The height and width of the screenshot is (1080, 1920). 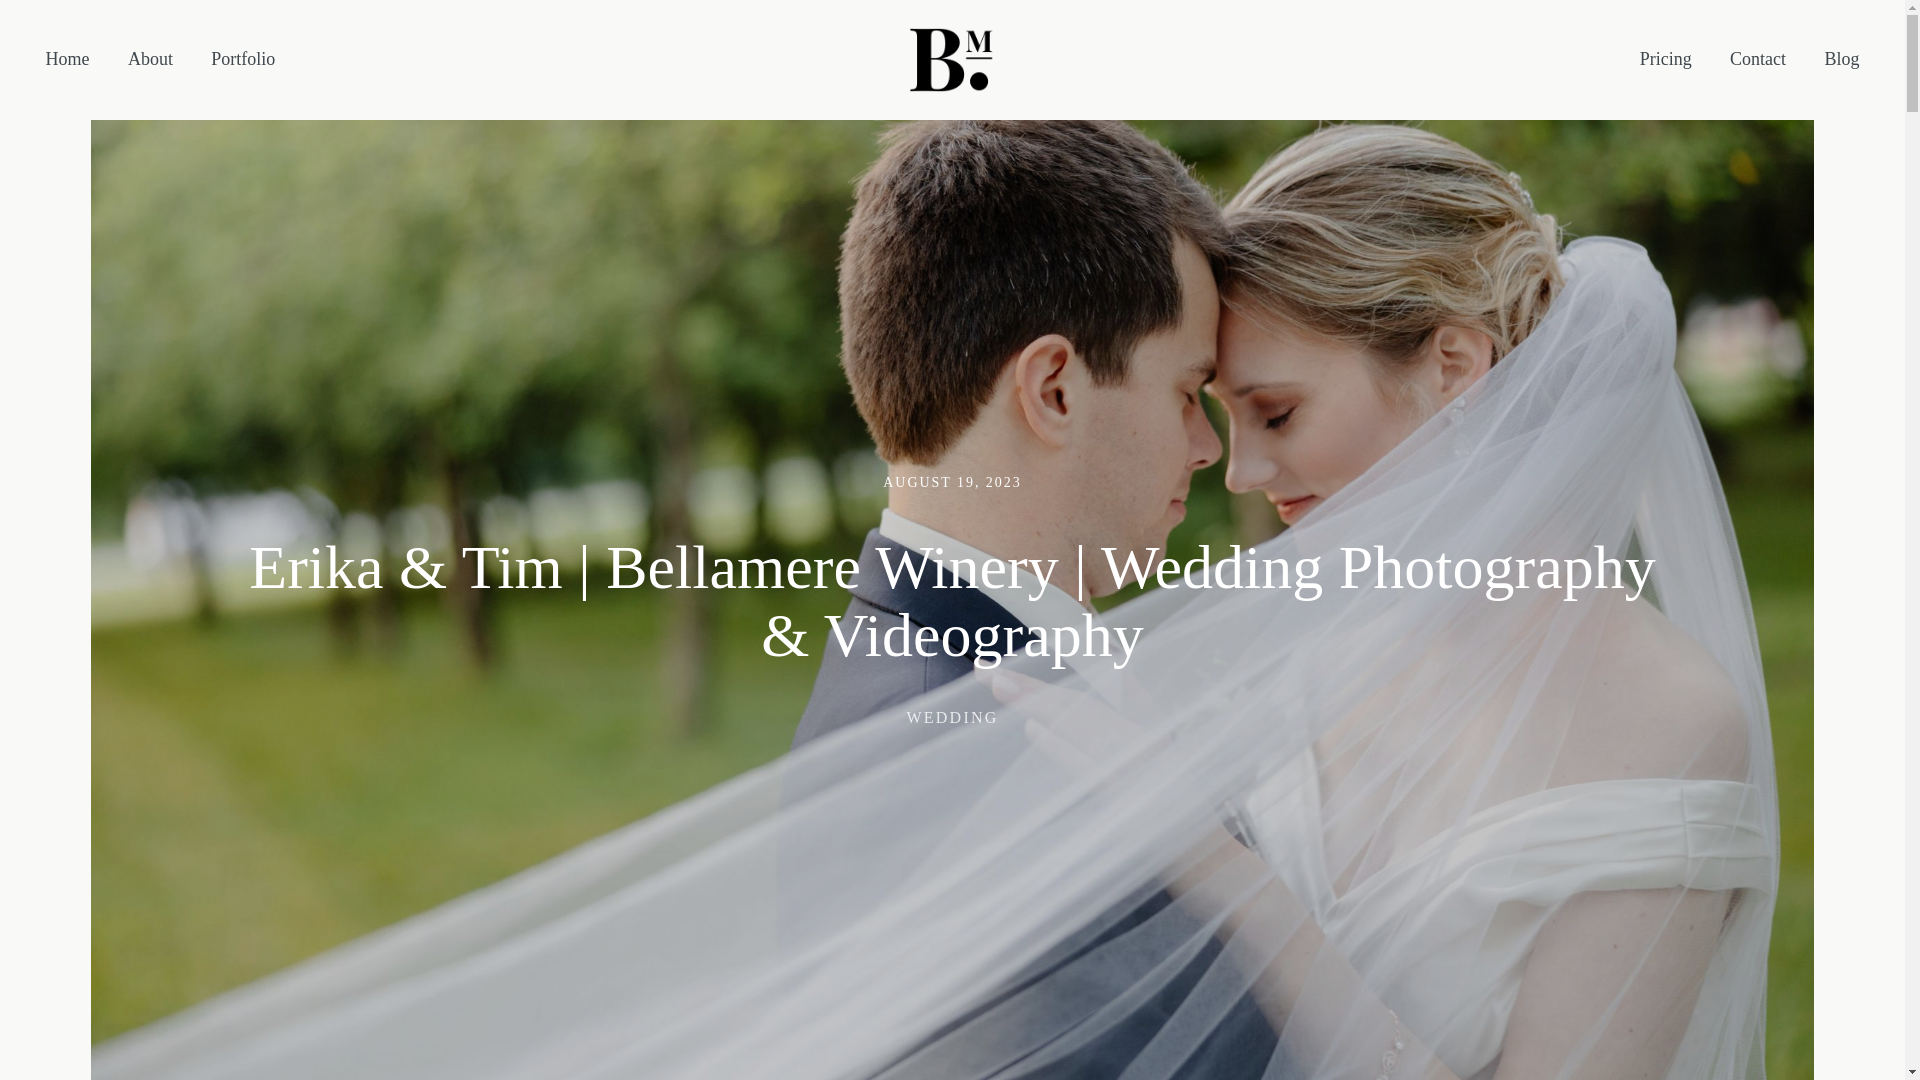 I want to click on Blog, so click(x=1840, y=60).